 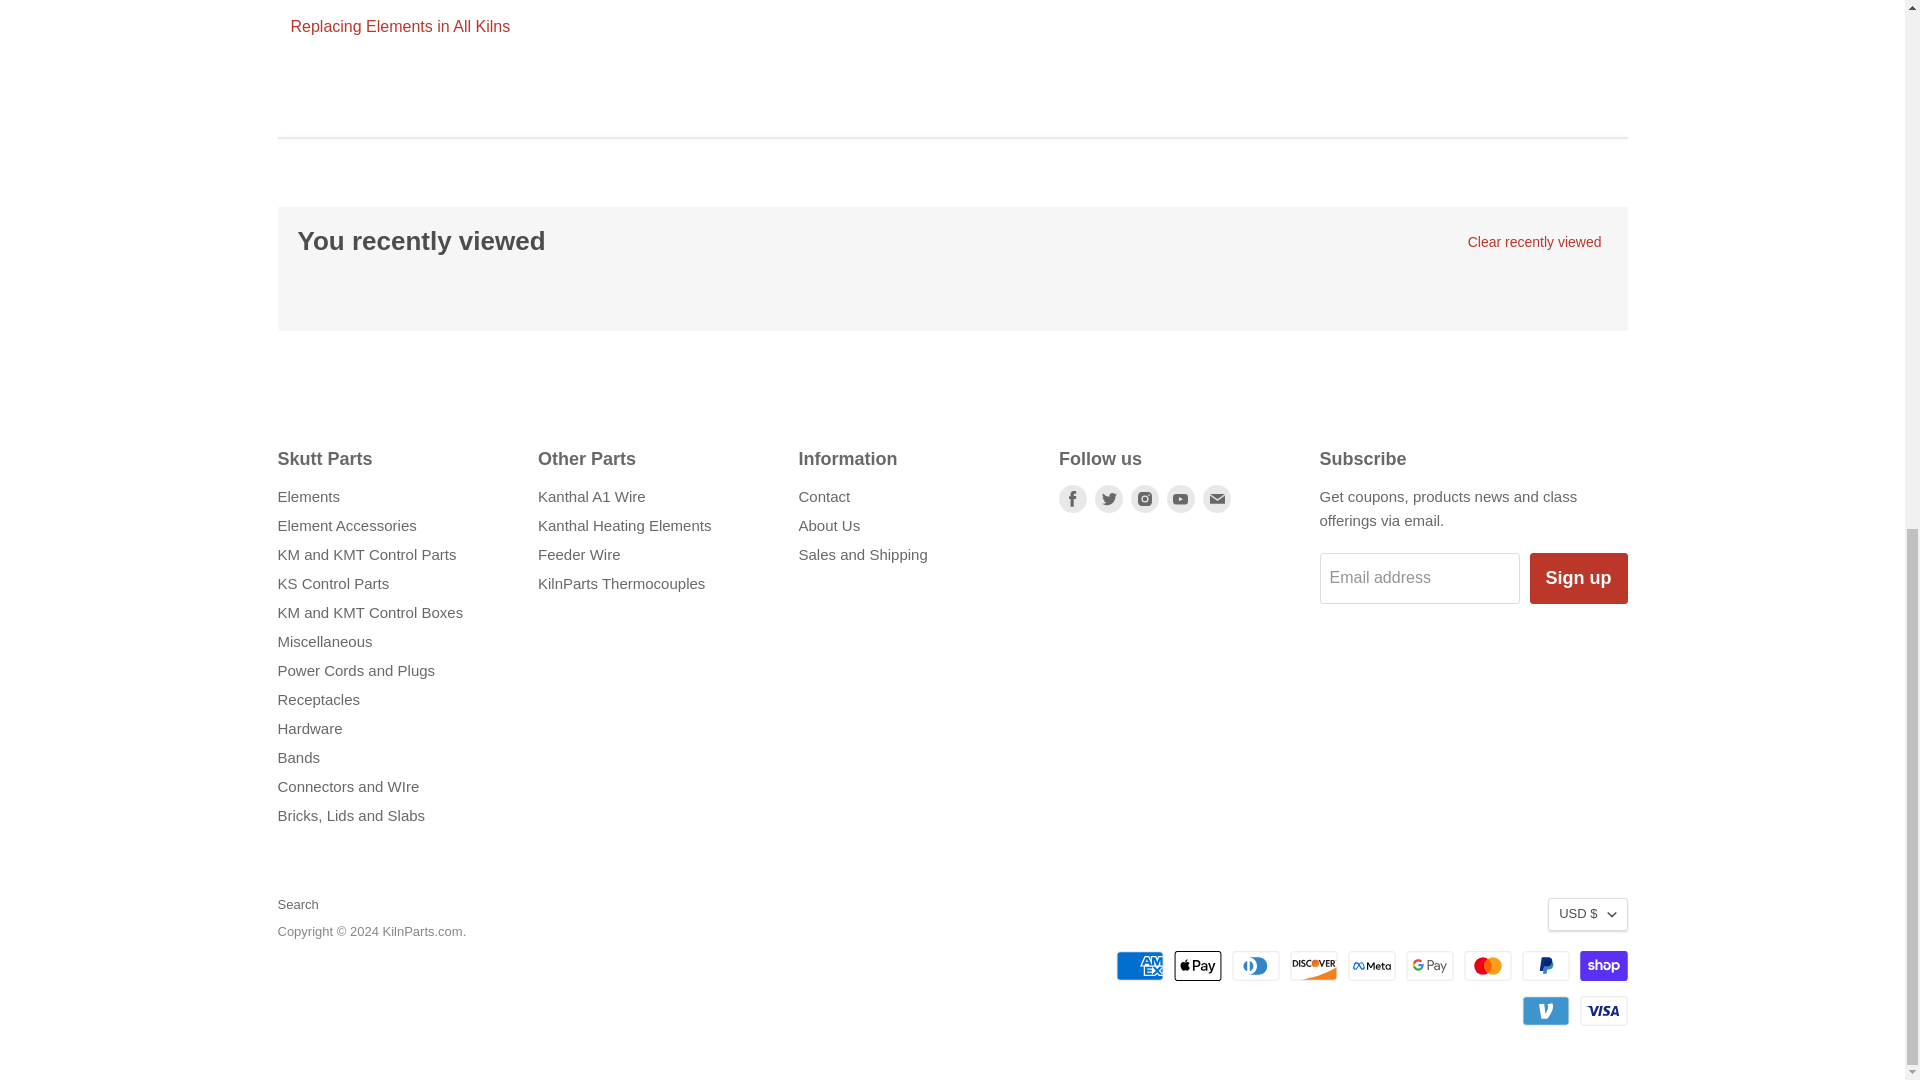 What do you see at coordinates (1108, 498) in the screenshot?
I see `Twitter` at bounding box center [1108, 498].